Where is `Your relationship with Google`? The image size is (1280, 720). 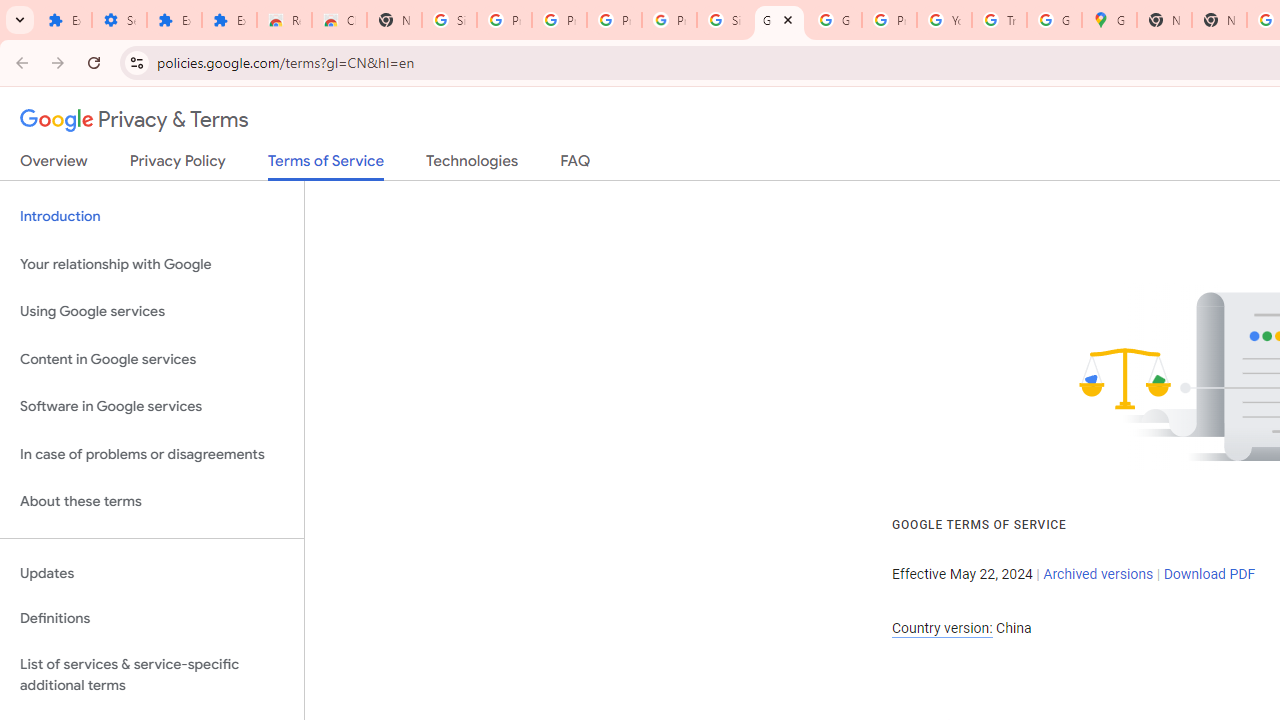 Your relationship with Google is located at coordinates (152, 264).